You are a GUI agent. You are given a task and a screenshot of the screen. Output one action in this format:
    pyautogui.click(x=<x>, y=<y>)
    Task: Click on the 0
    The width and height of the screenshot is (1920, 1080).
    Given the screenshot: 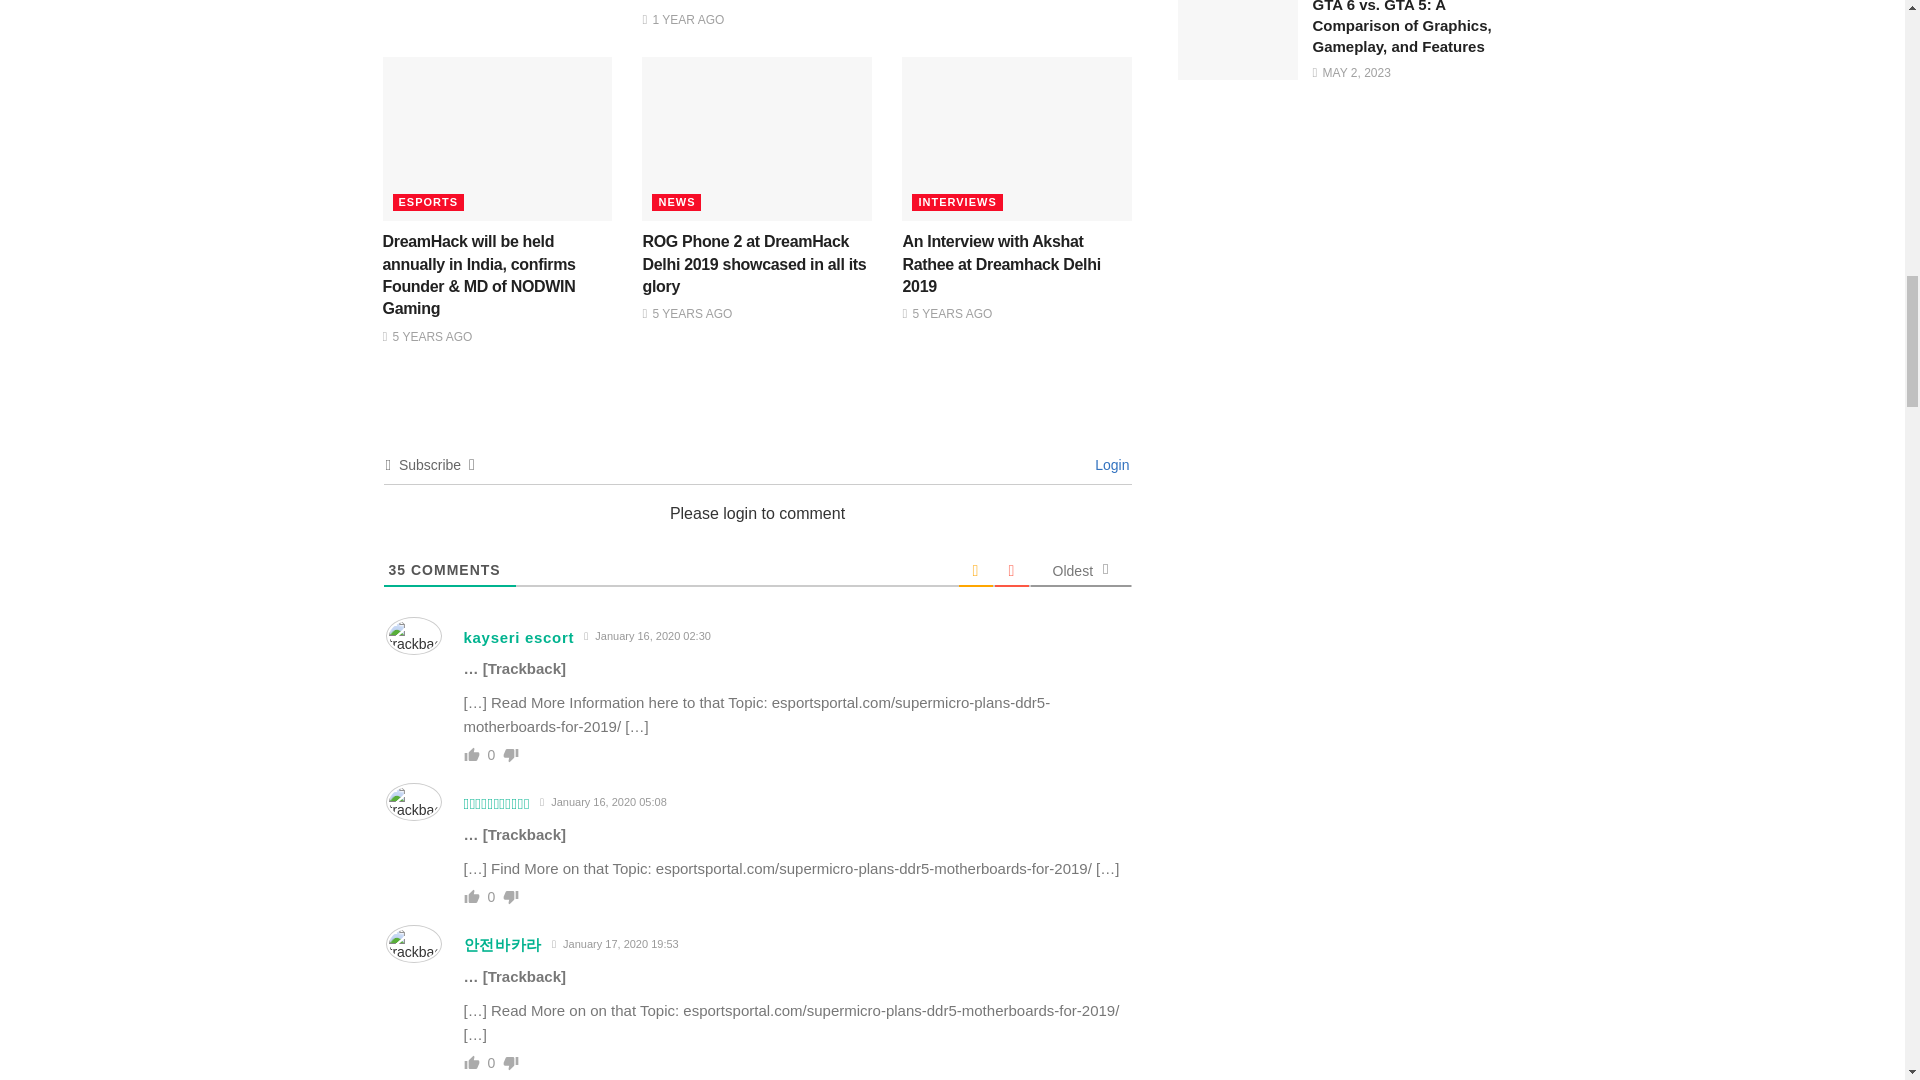 What is the action you would take?
    pyautogui.click(x=492, y=896)
    